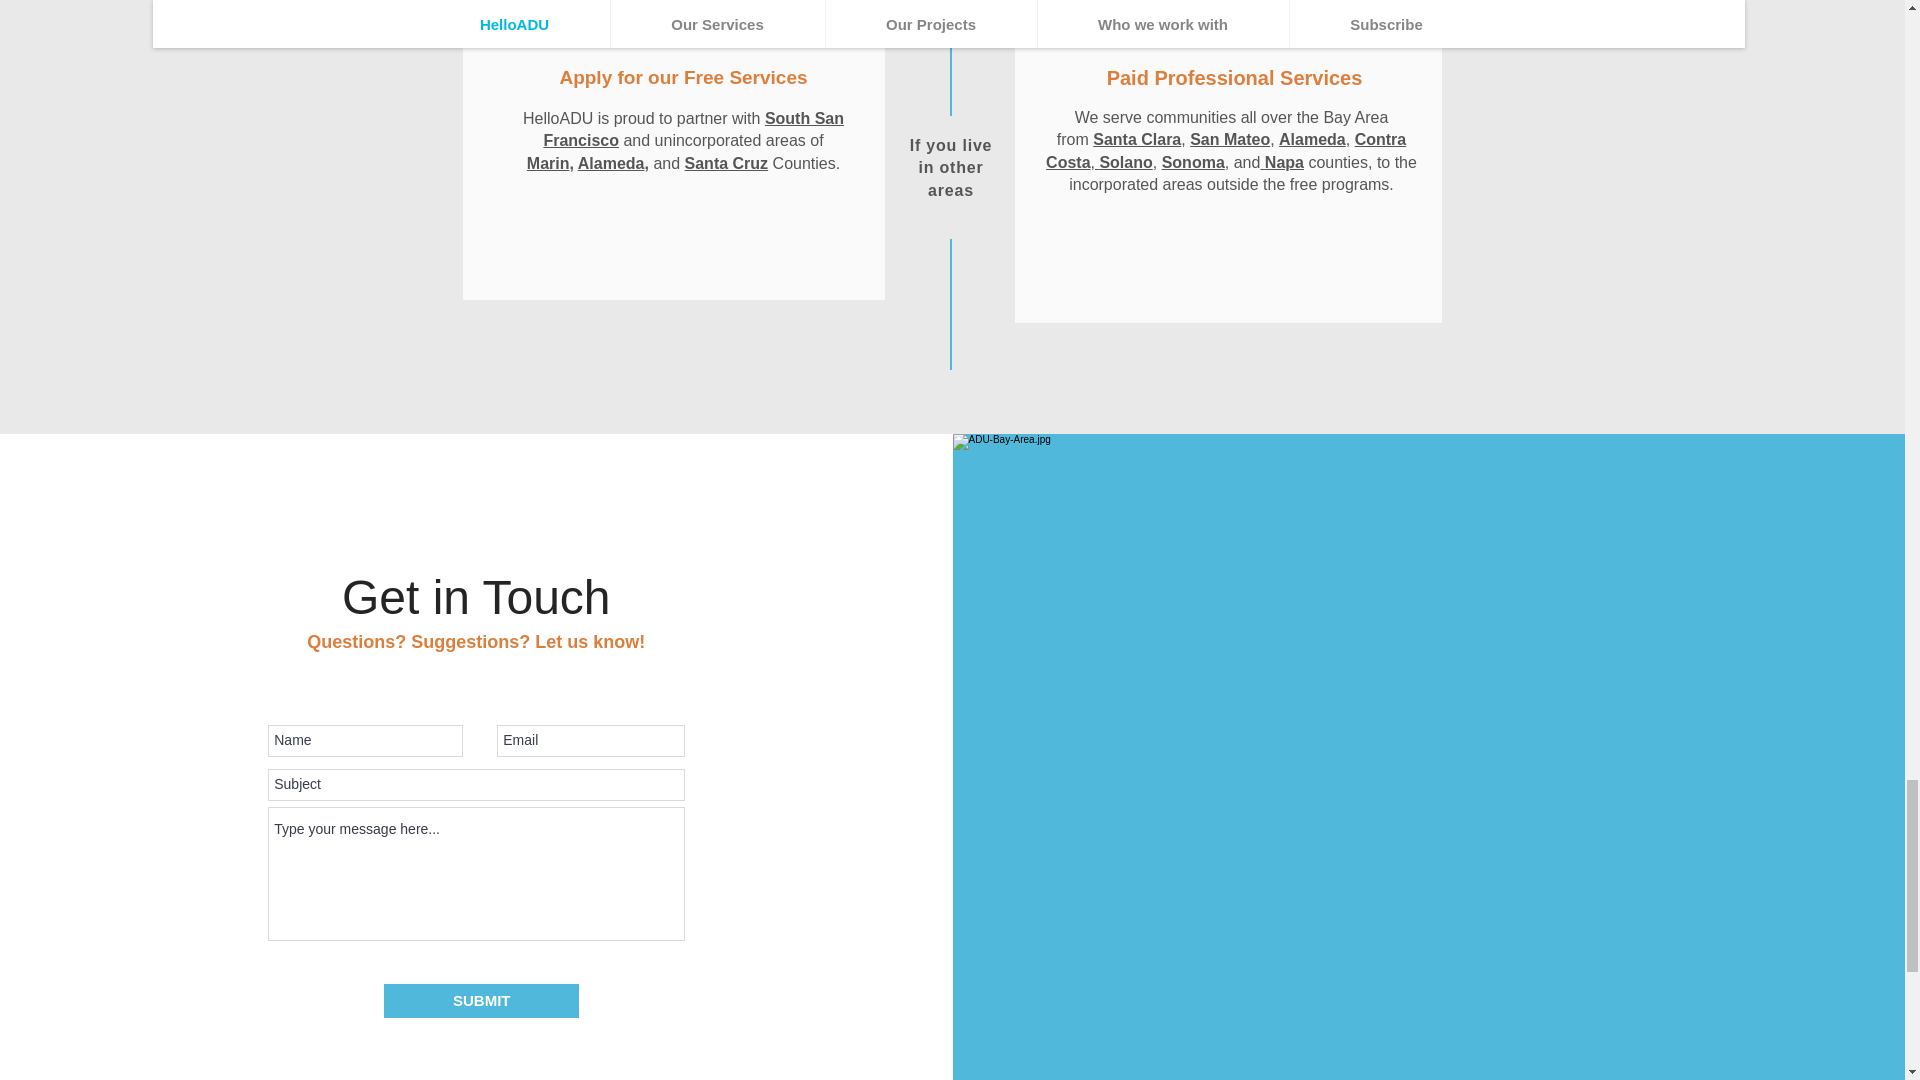 The width and height of the screenshot is (1920, 1080). Describe the element at coordinates (1230, 138) in the screenshot. I see `San Mateo` at that location.